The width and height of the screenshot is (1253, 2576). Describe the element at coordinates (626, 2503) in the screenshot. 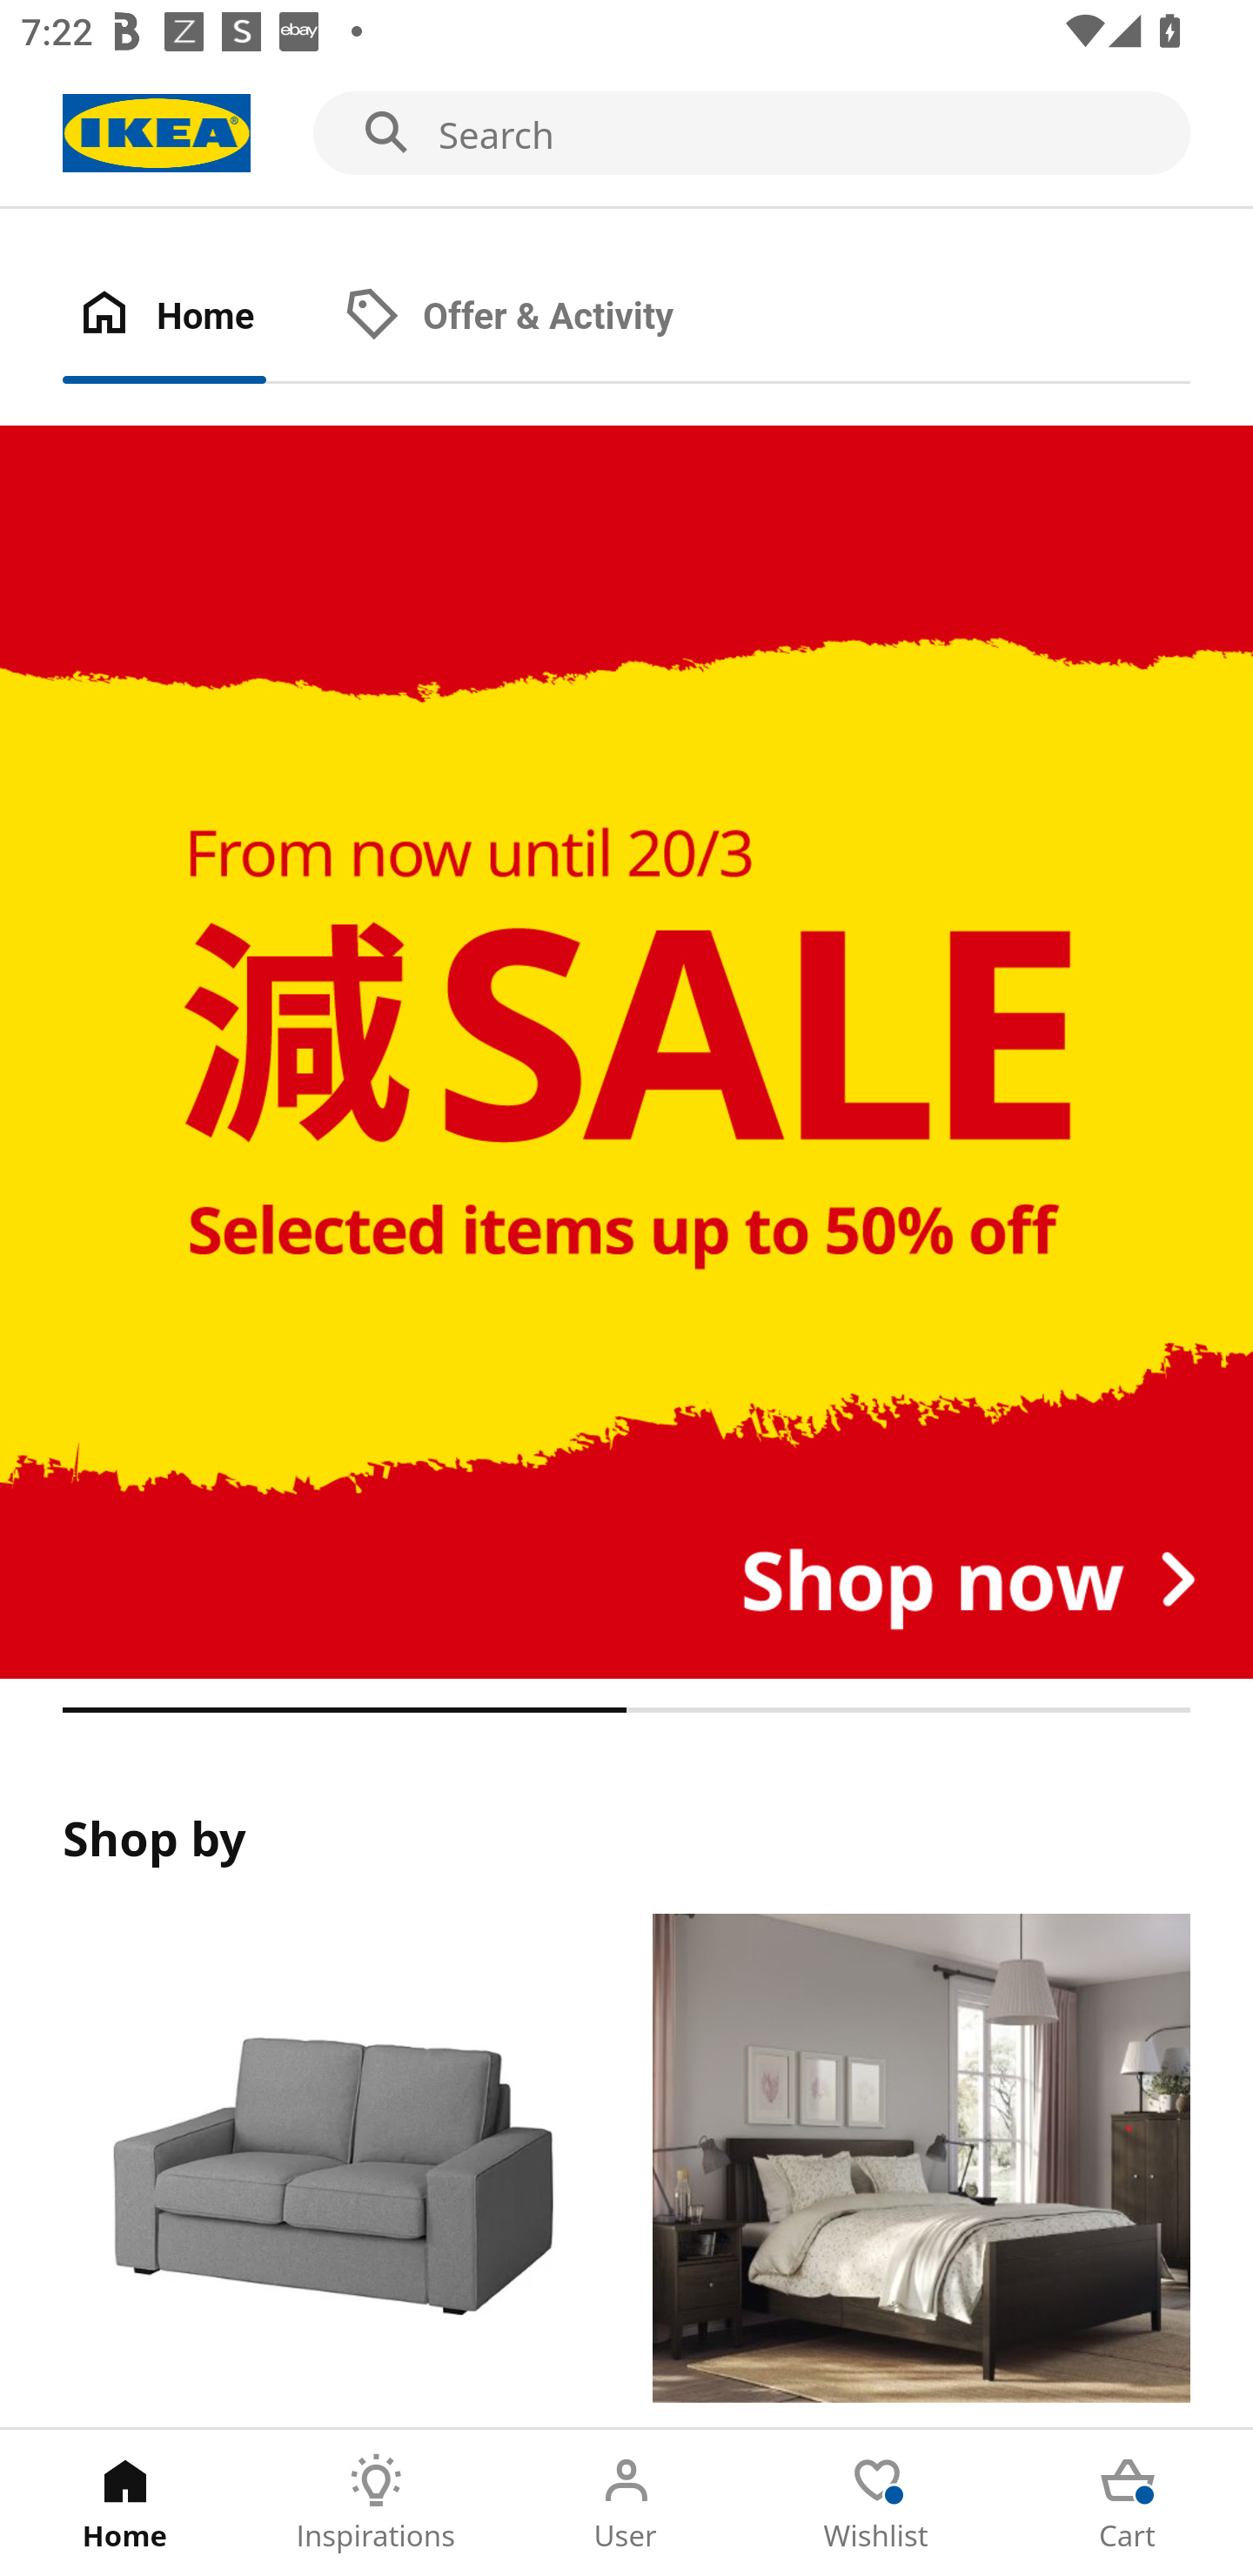

I see `User
Tab 3 of 5` at that location.